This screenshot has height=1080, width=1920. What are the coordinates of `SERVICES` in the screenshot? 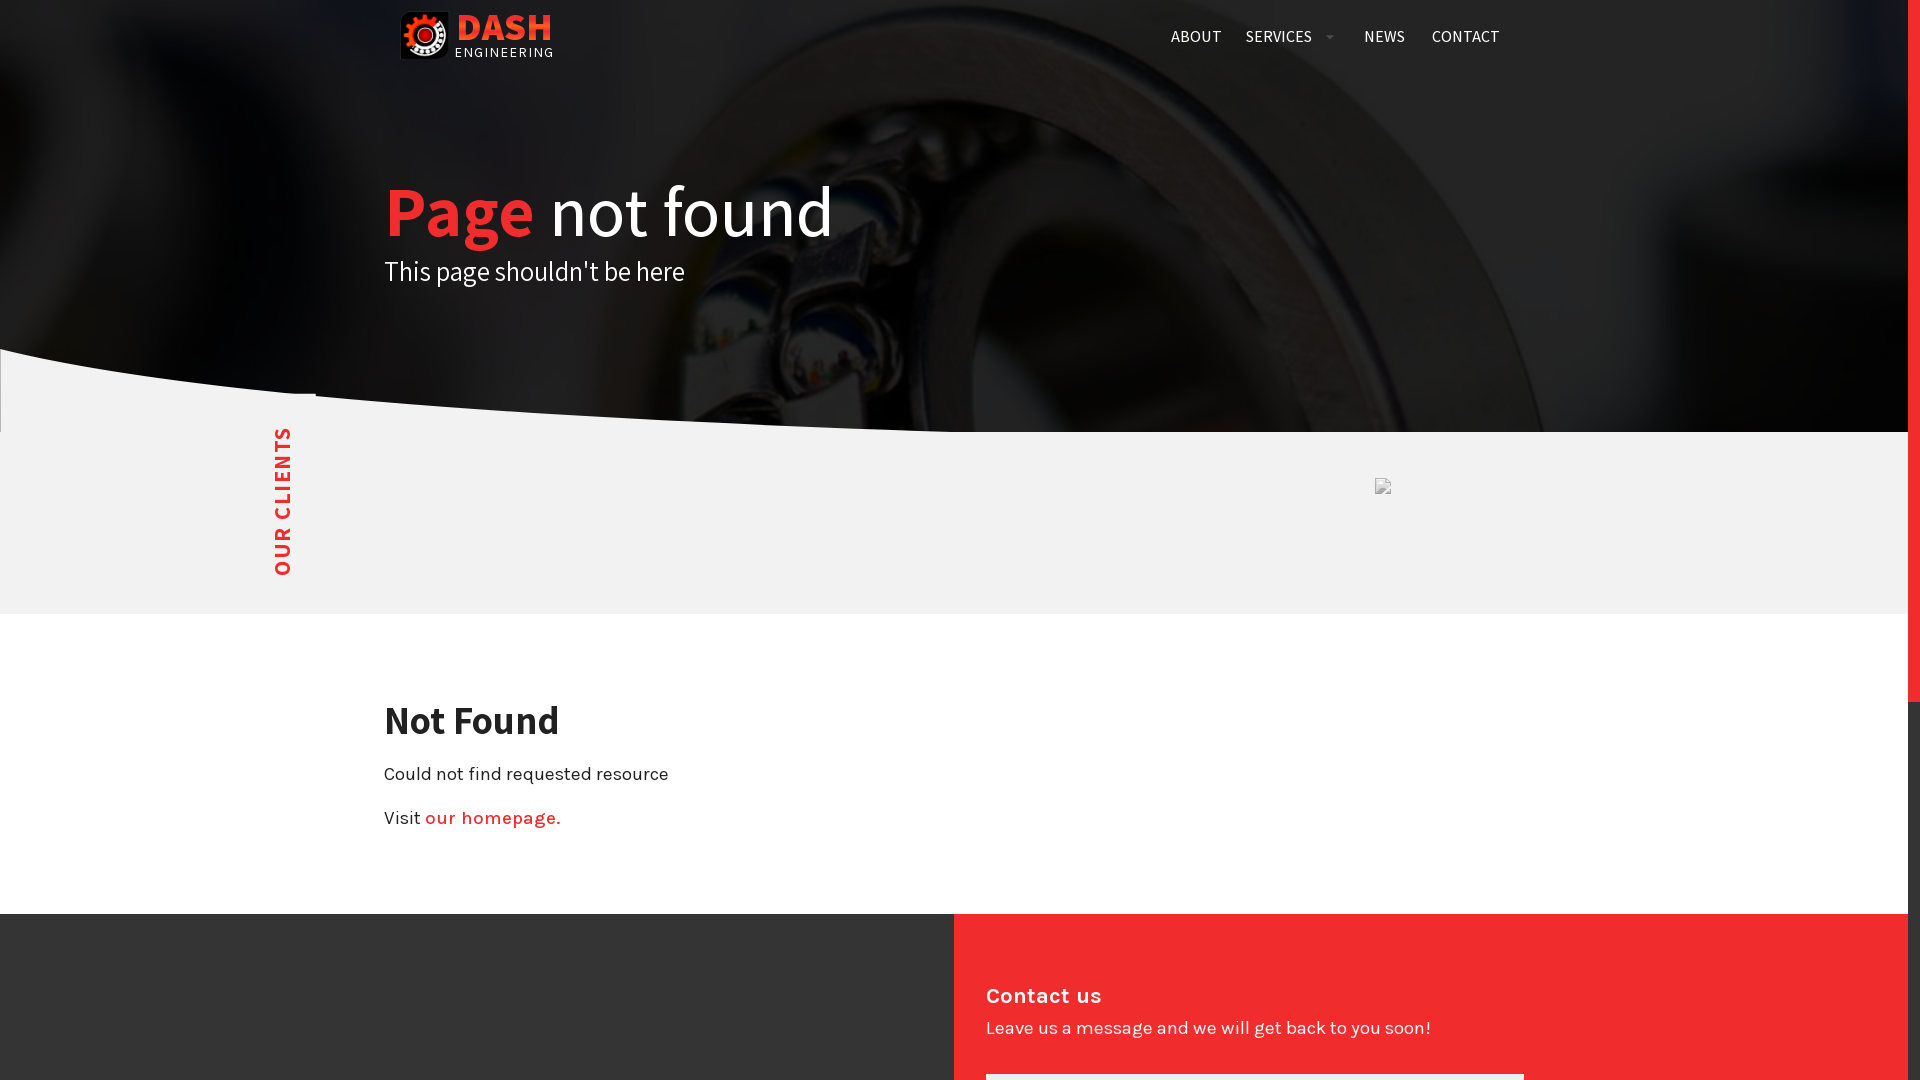 It's located at (1291, 37).